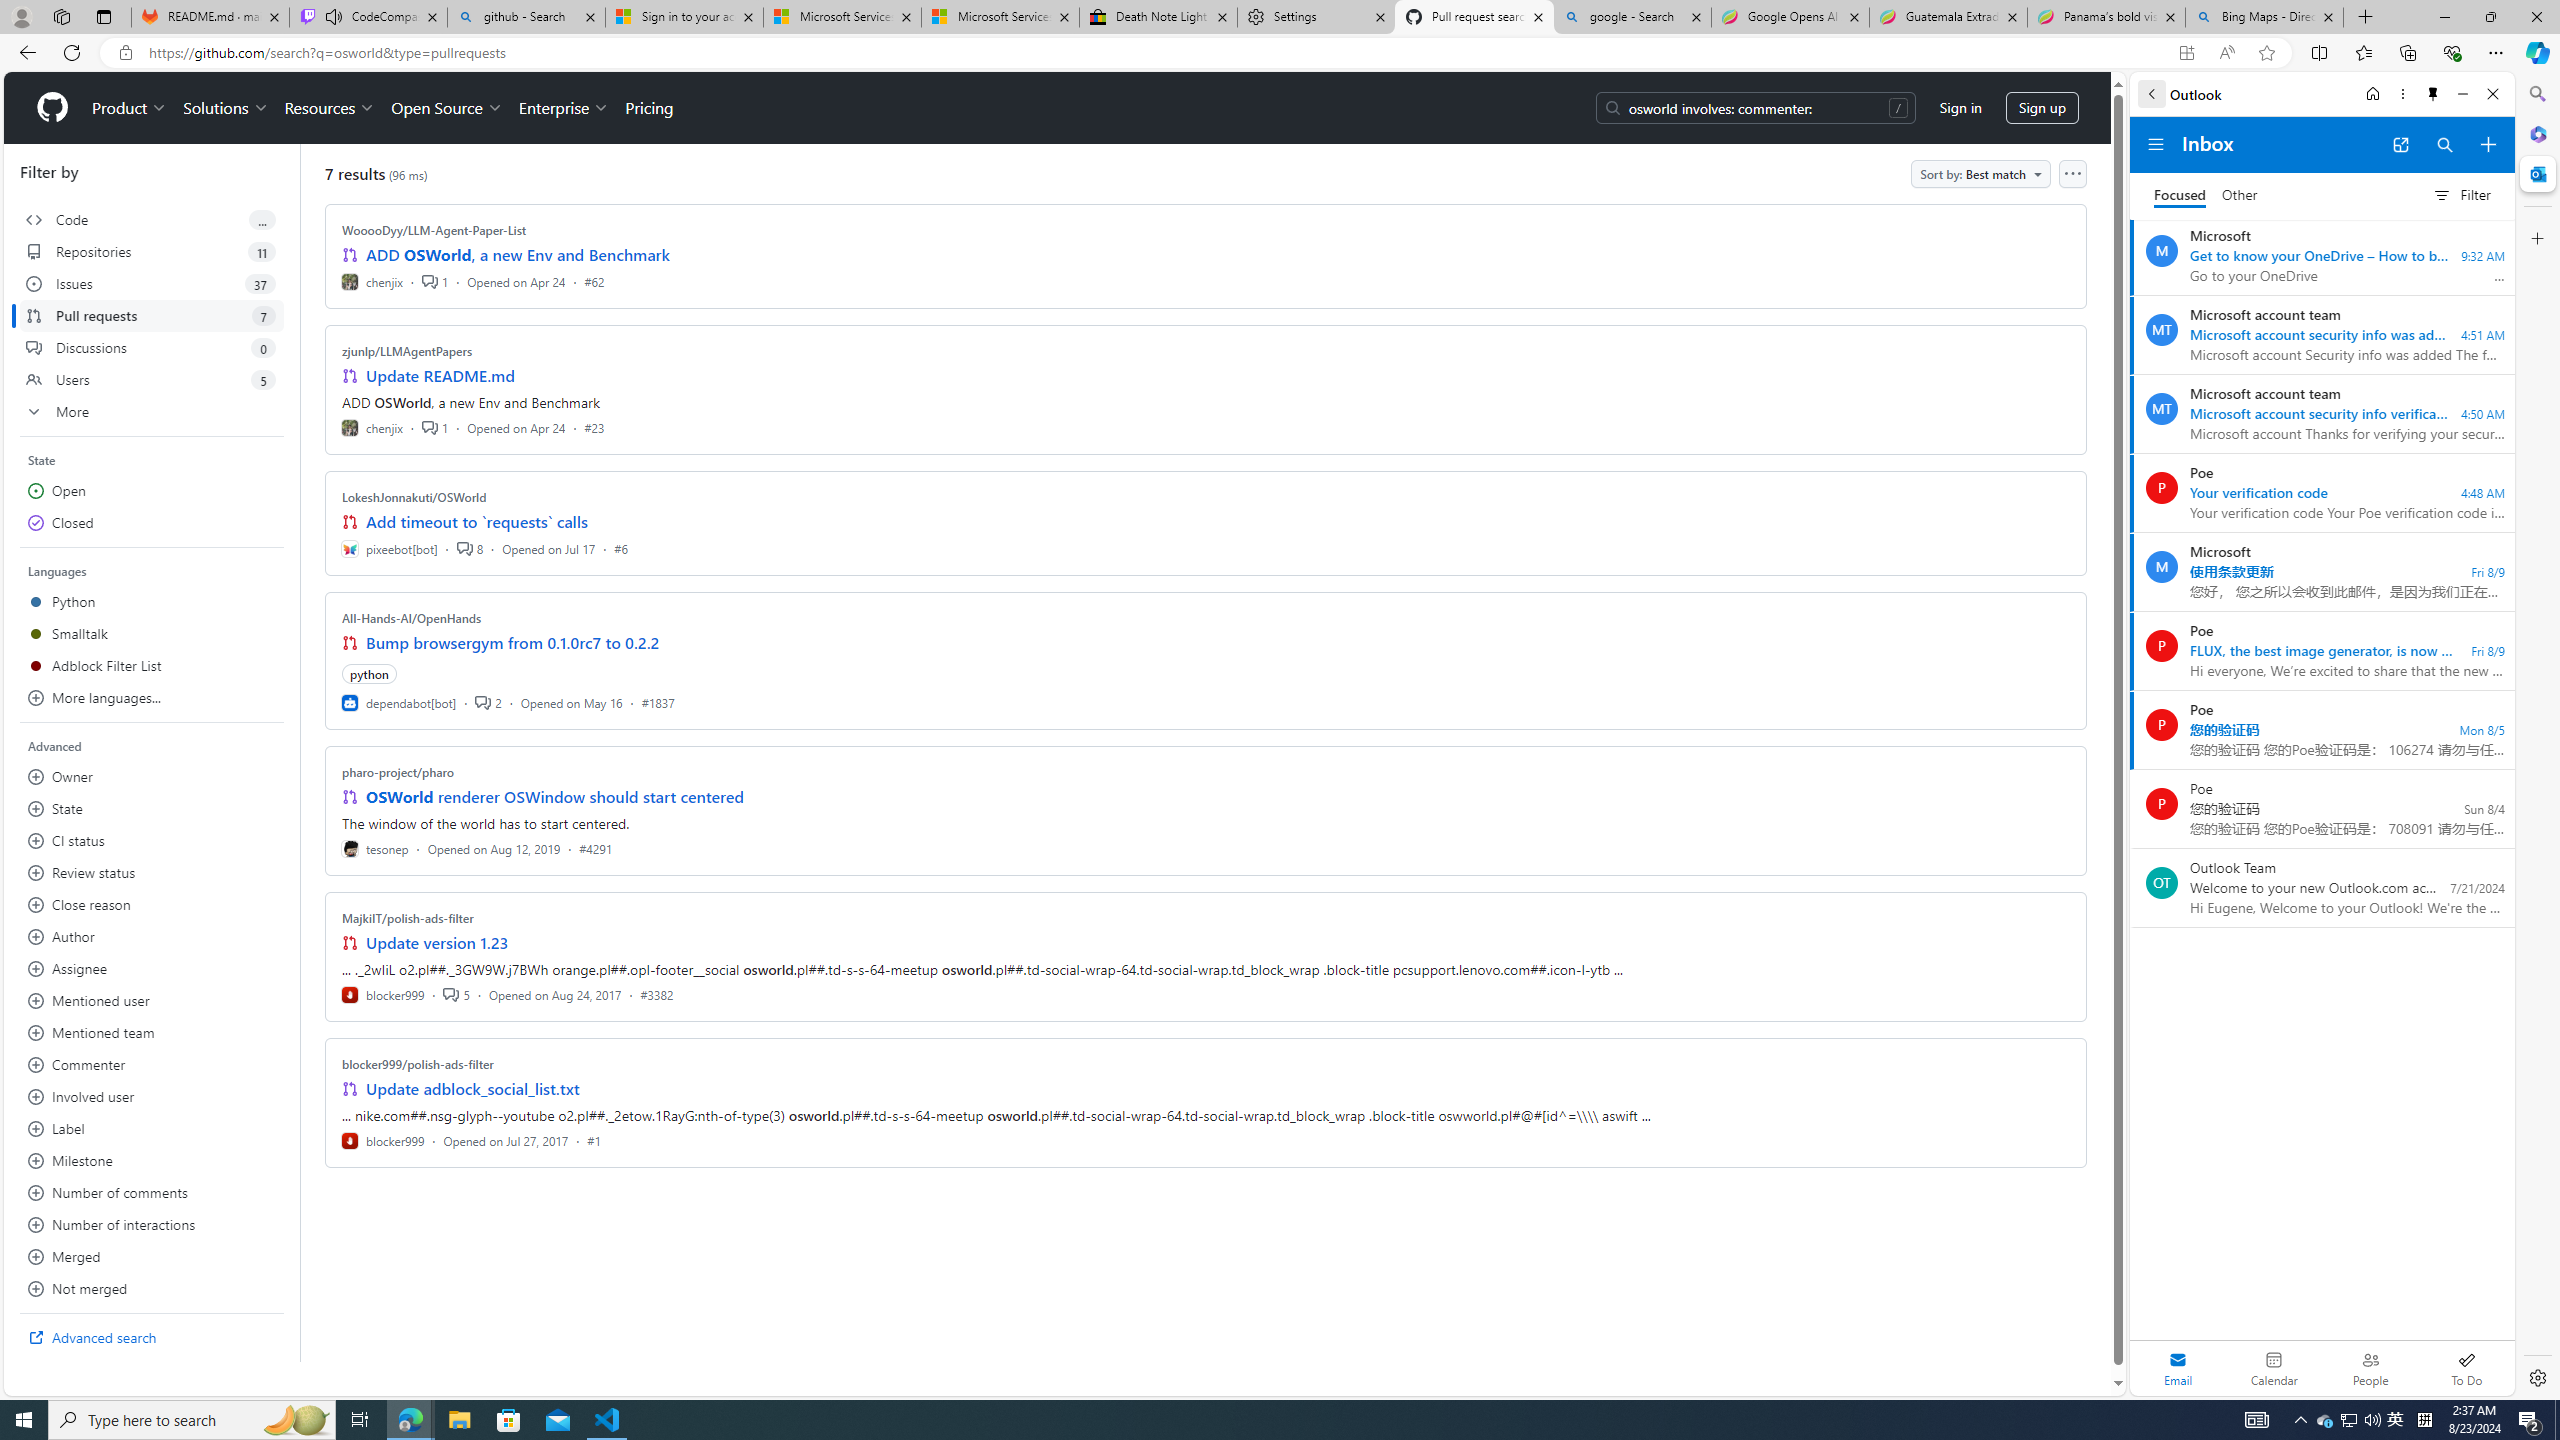 Image resolution: width=2560 pixels, height=1440 pixels. What do you see at coordinates (2180, 196) in the screenshot?
I see `Focused` at bounding box center [2180, 196].